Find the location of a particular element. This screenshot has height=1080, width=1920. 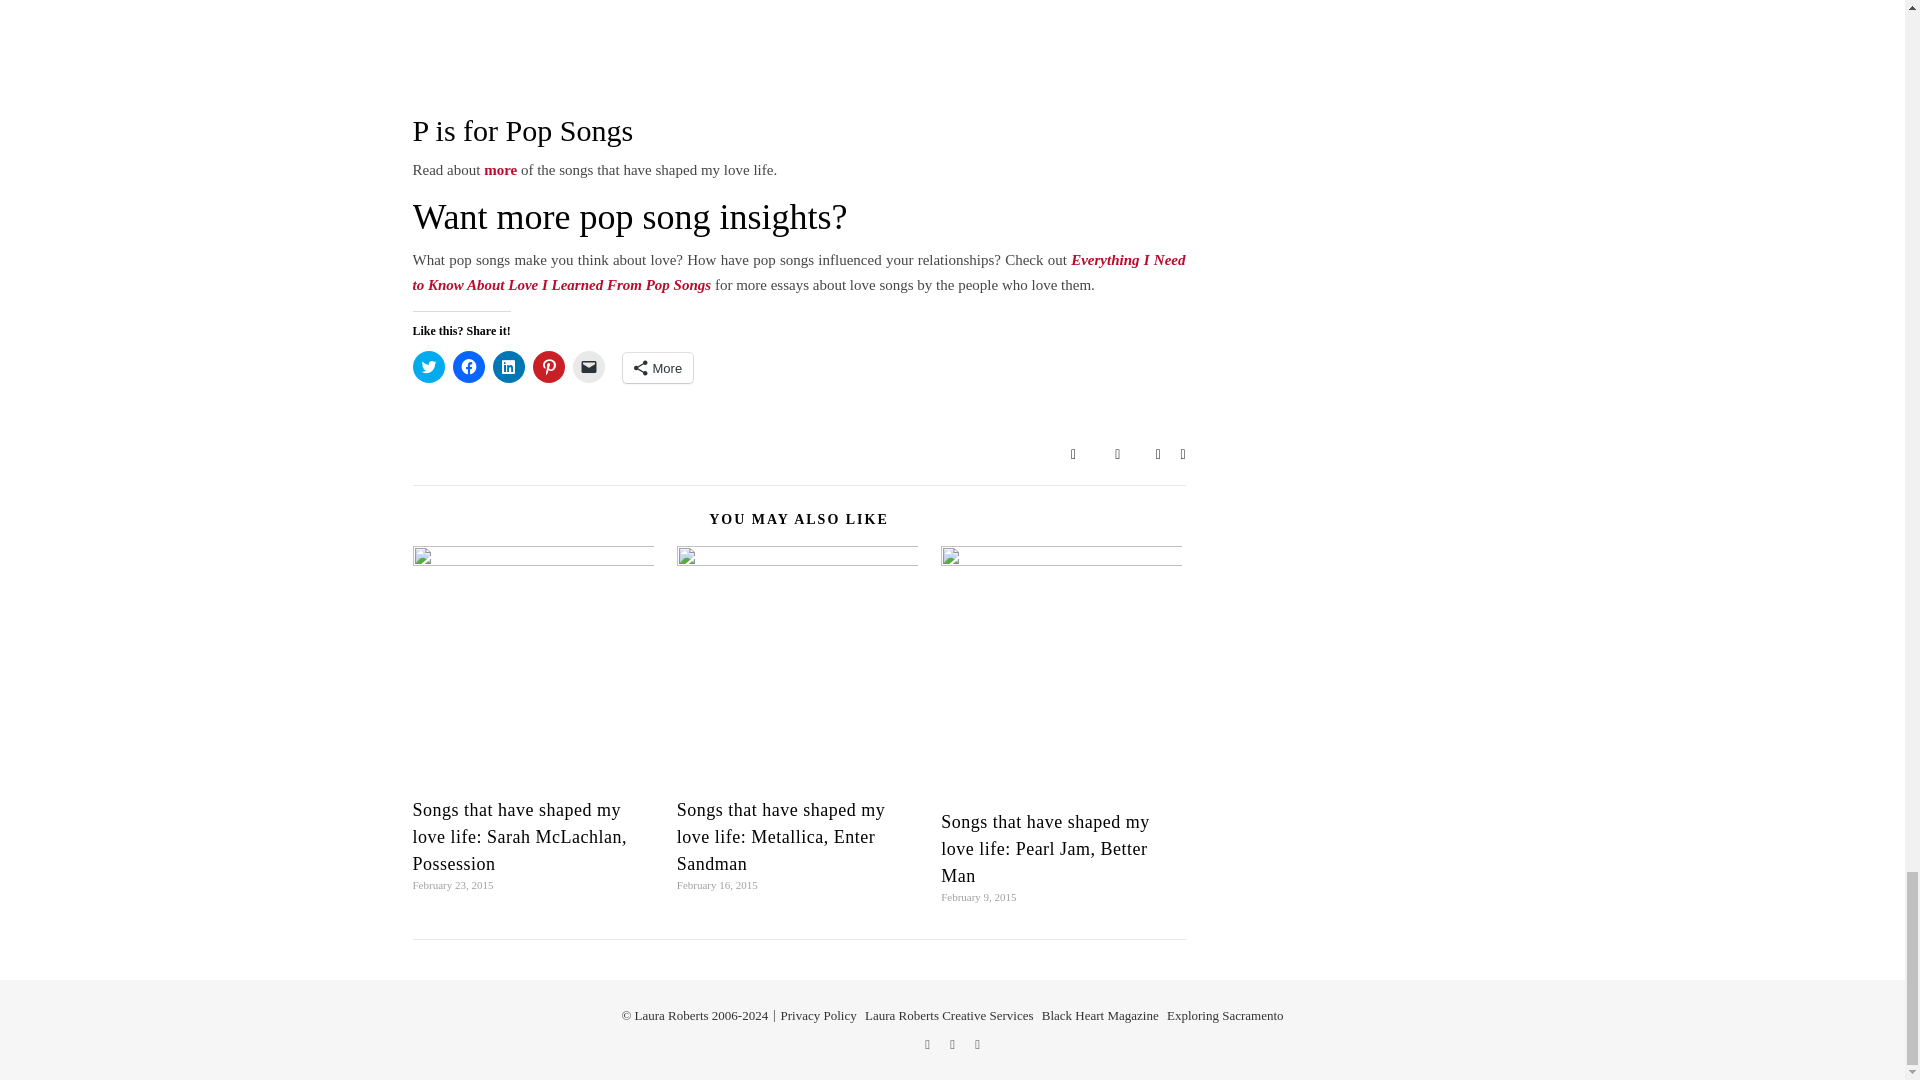

Click to email a link to a friend is located at coordinates (588, 367).